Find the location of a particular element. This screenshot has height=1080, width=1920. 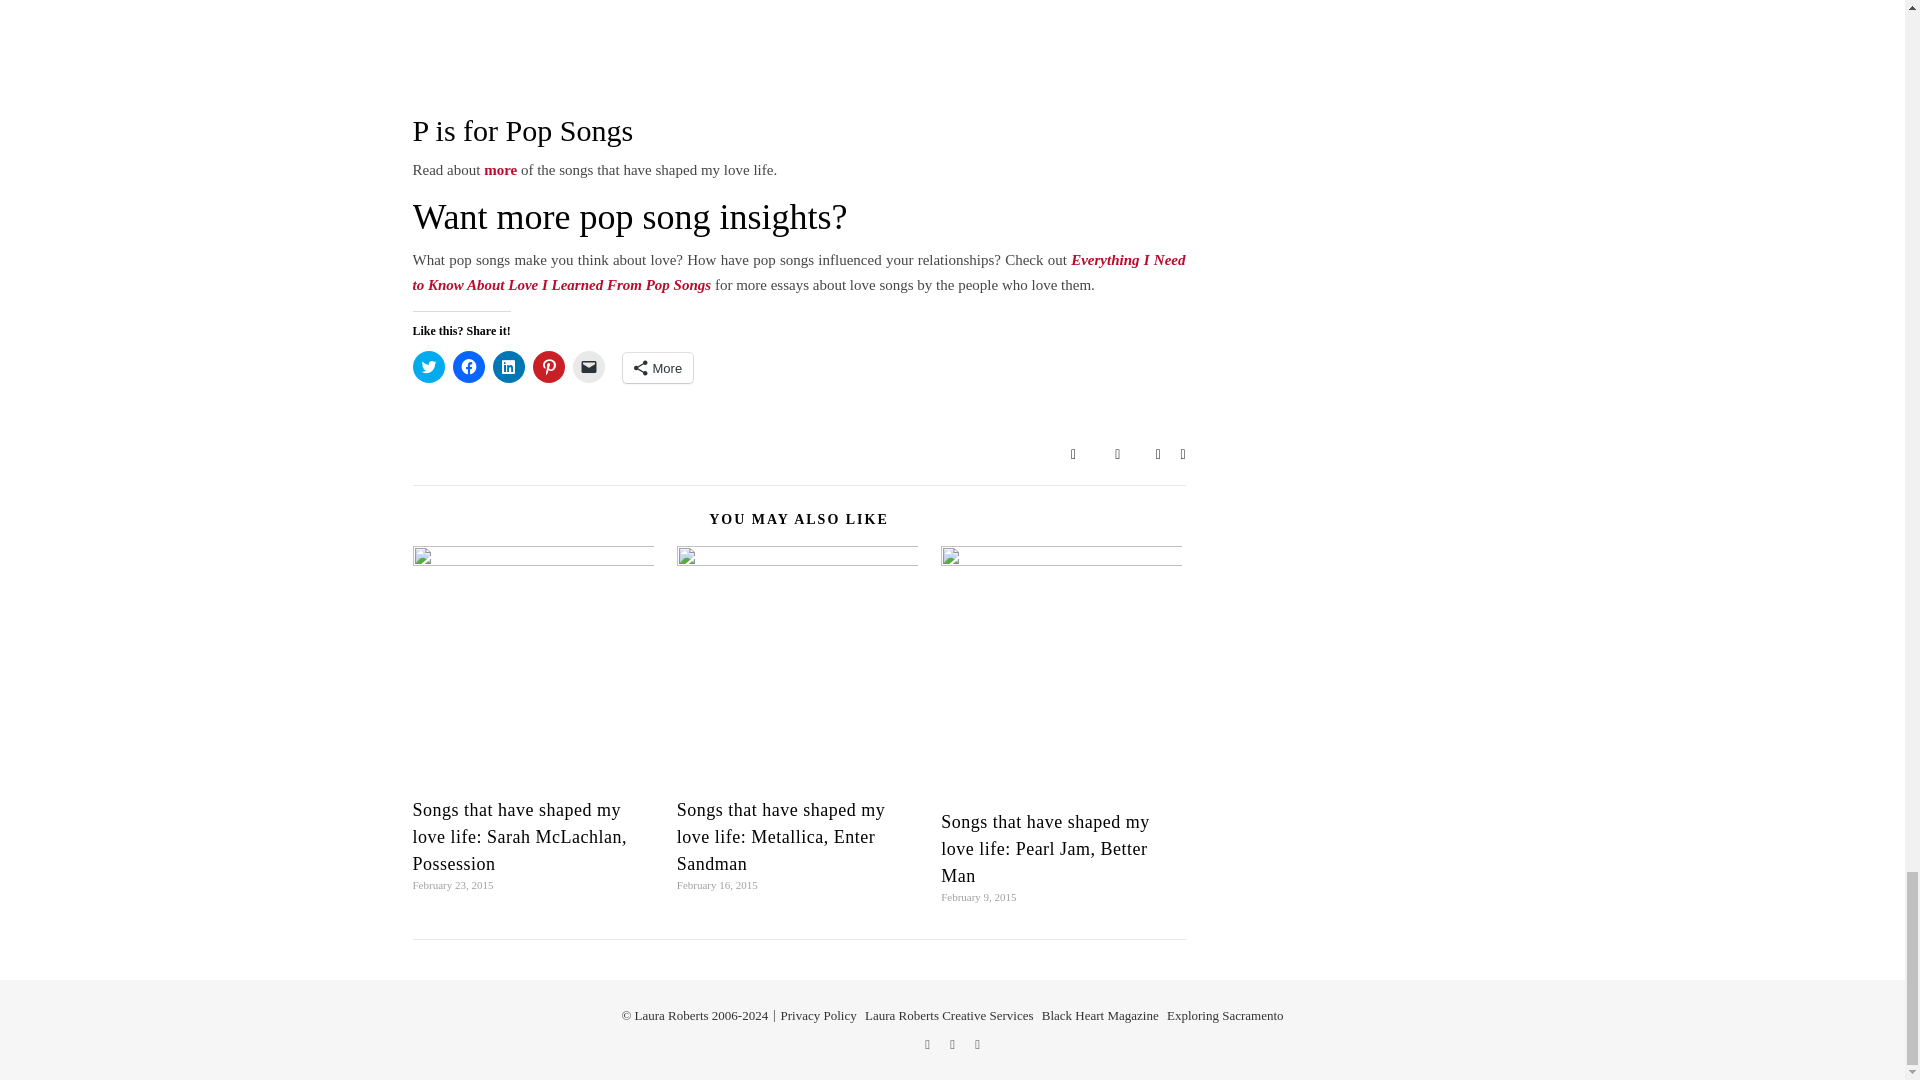

Click to email a link to a friend is located at coordinates (588, 367).